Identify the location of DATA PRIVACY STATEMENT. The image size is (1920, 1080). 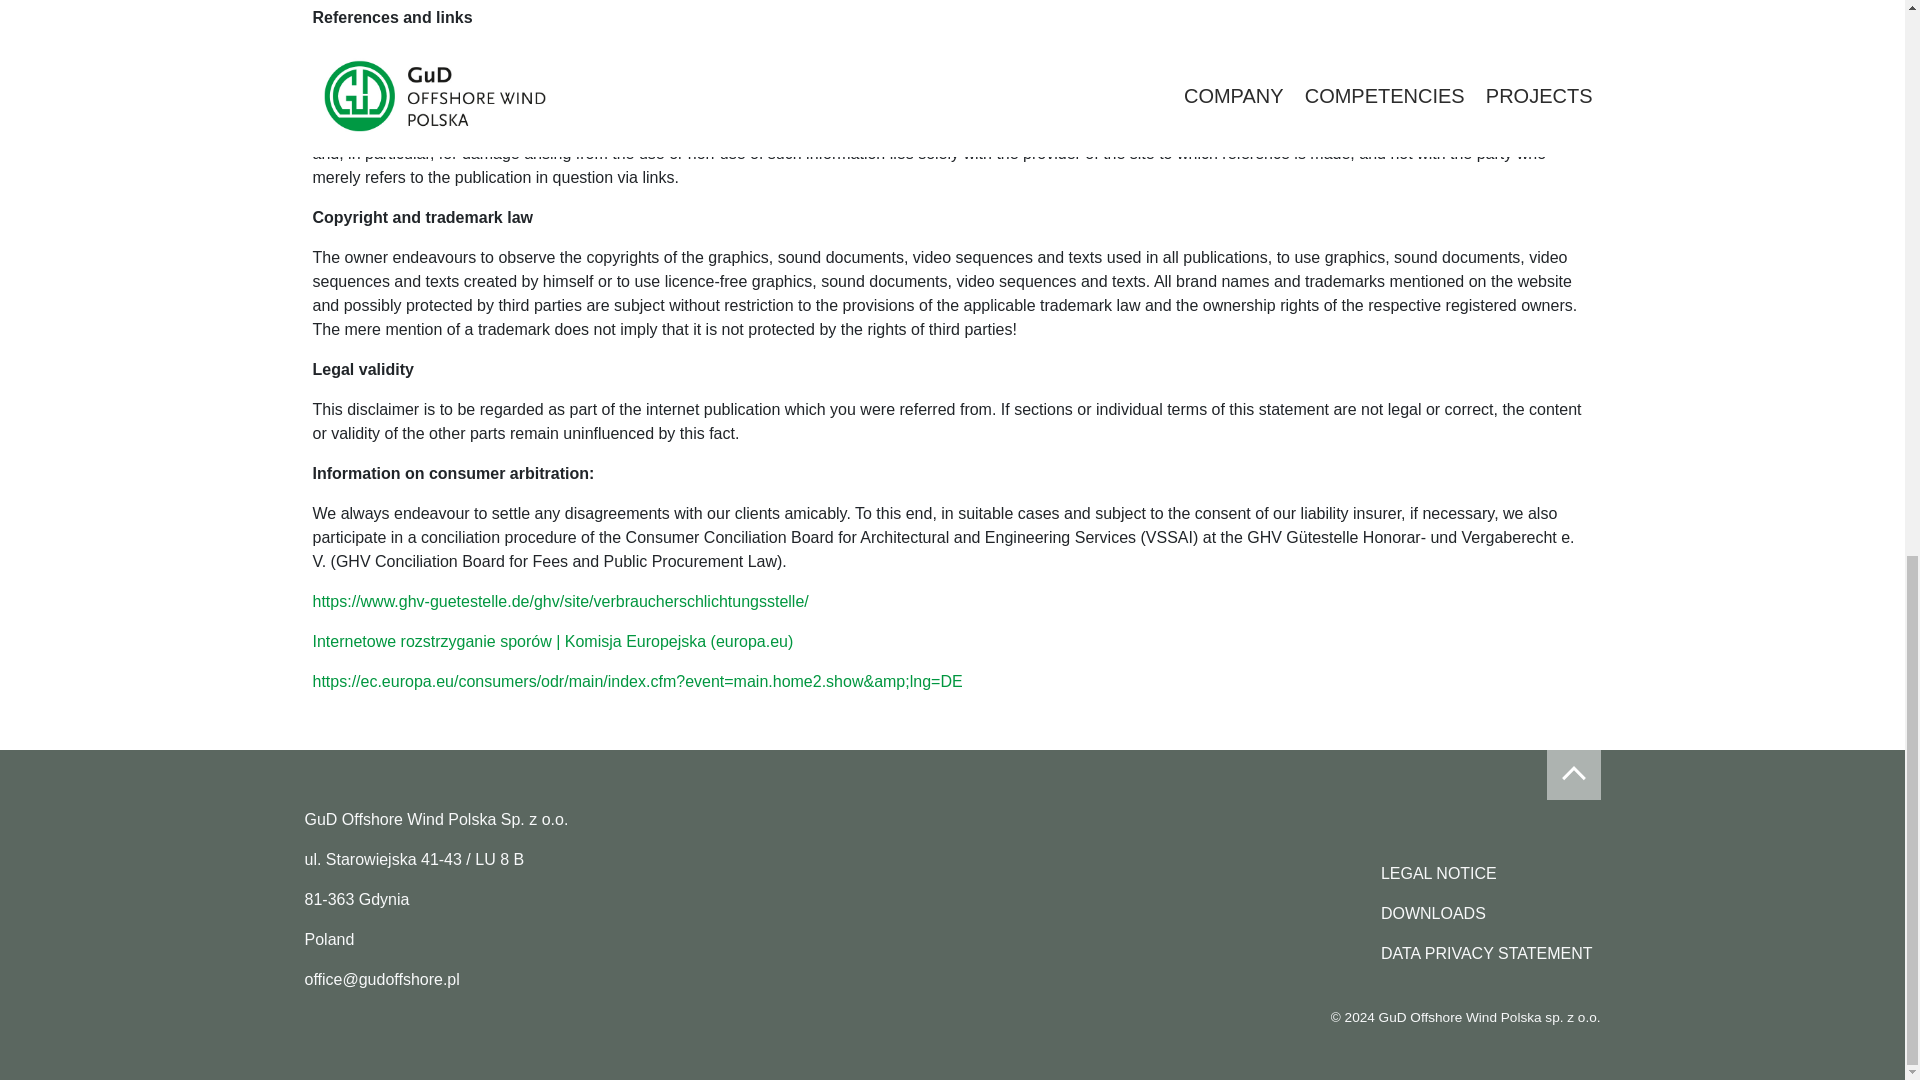
(1486, 954).